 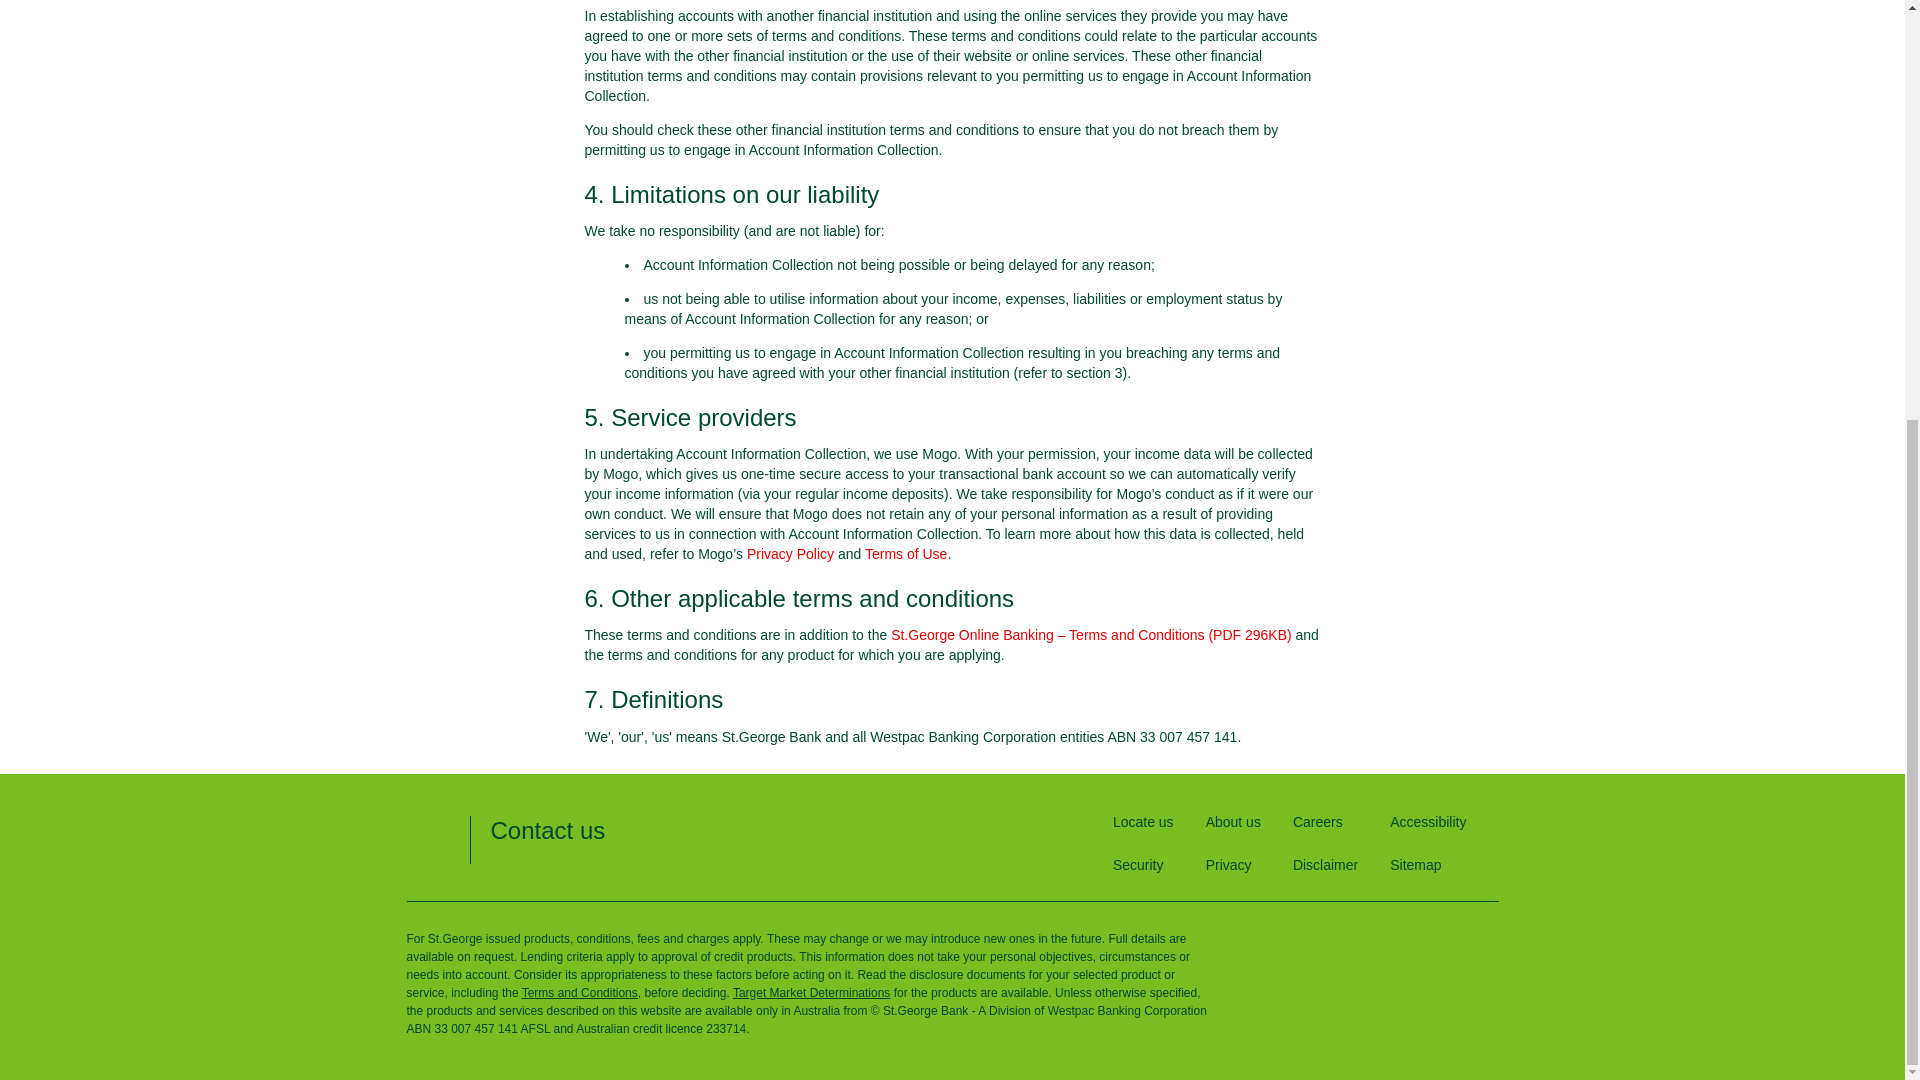 I want to click on Follow us on YouTube, Opens in new tab, so click(x=1482, y=934).